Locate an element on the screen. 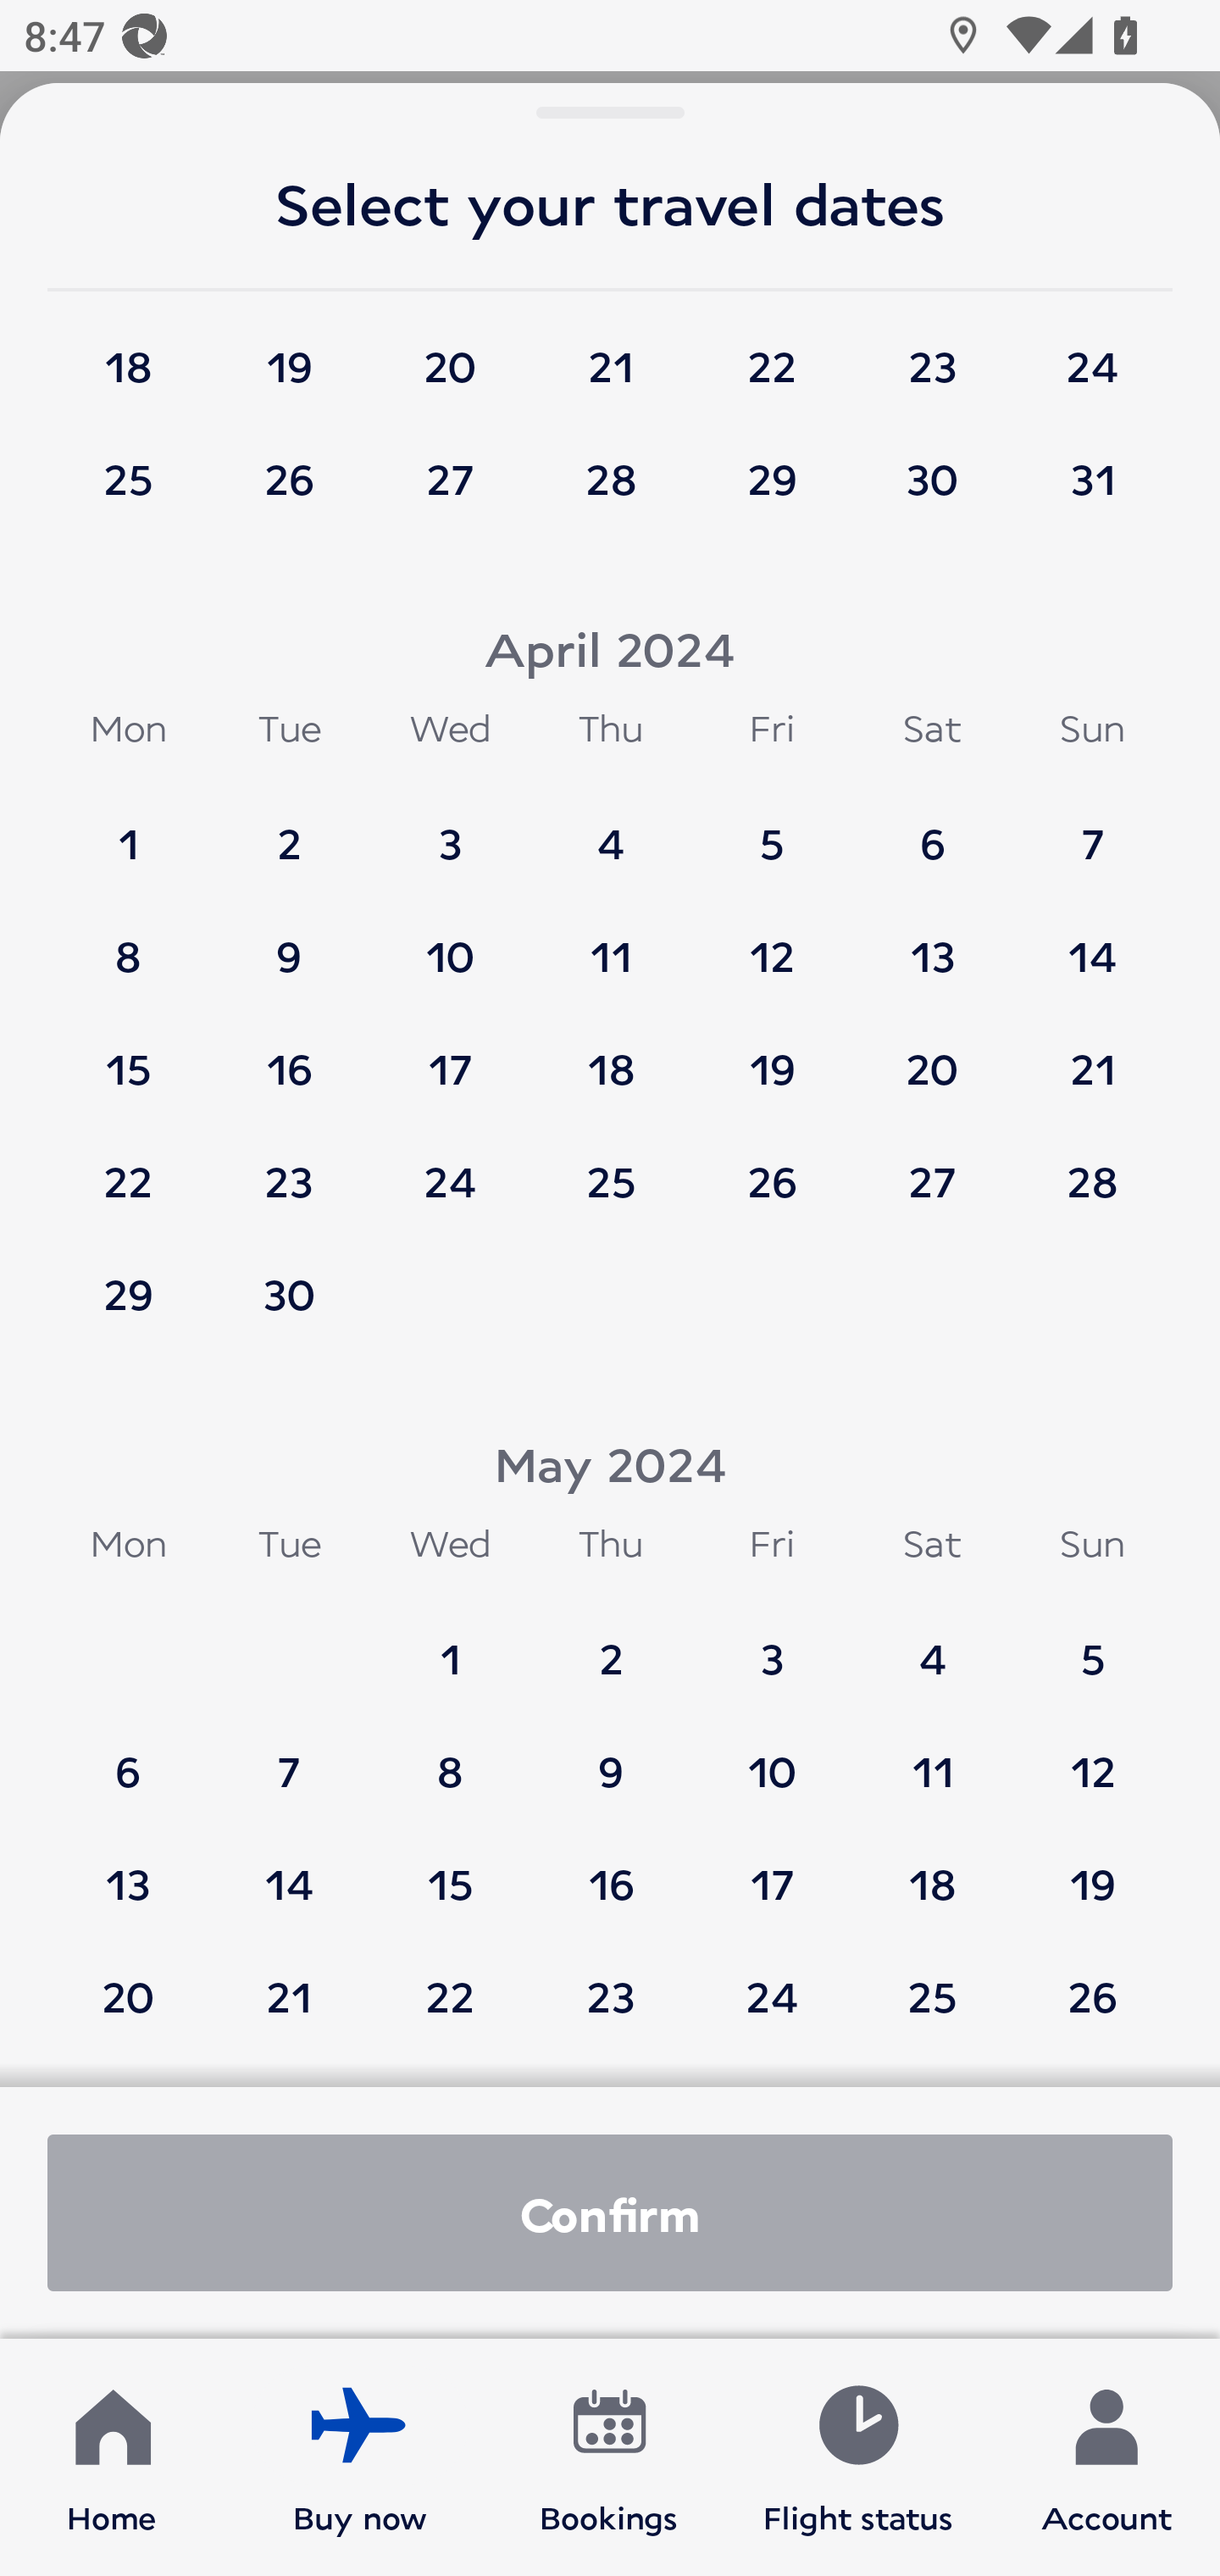 The height and width of the screenshot is (2576, 1220). 18 is located at coordinates (128, 350).